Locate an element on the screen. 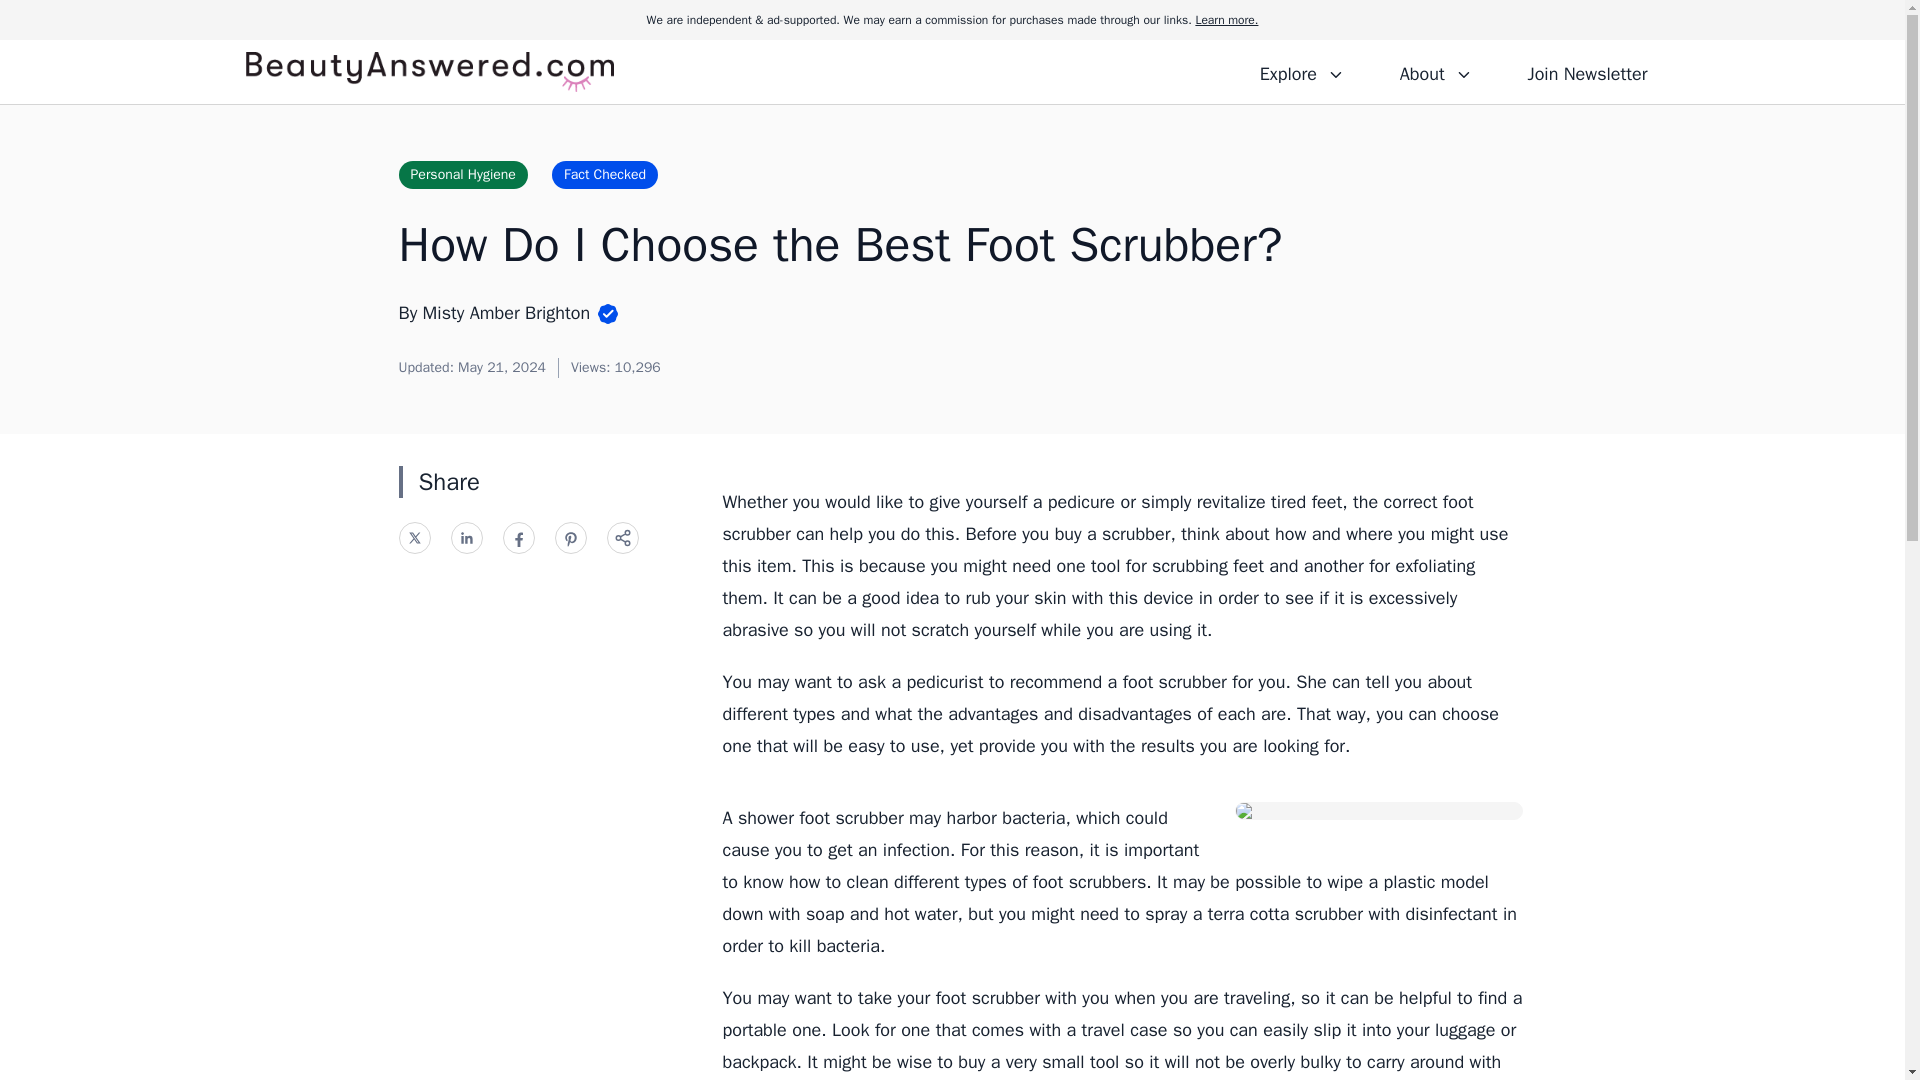 The width and height of the screenshot is (1920, 1080). Personal Hygiene is located at coordinates (462, 174).